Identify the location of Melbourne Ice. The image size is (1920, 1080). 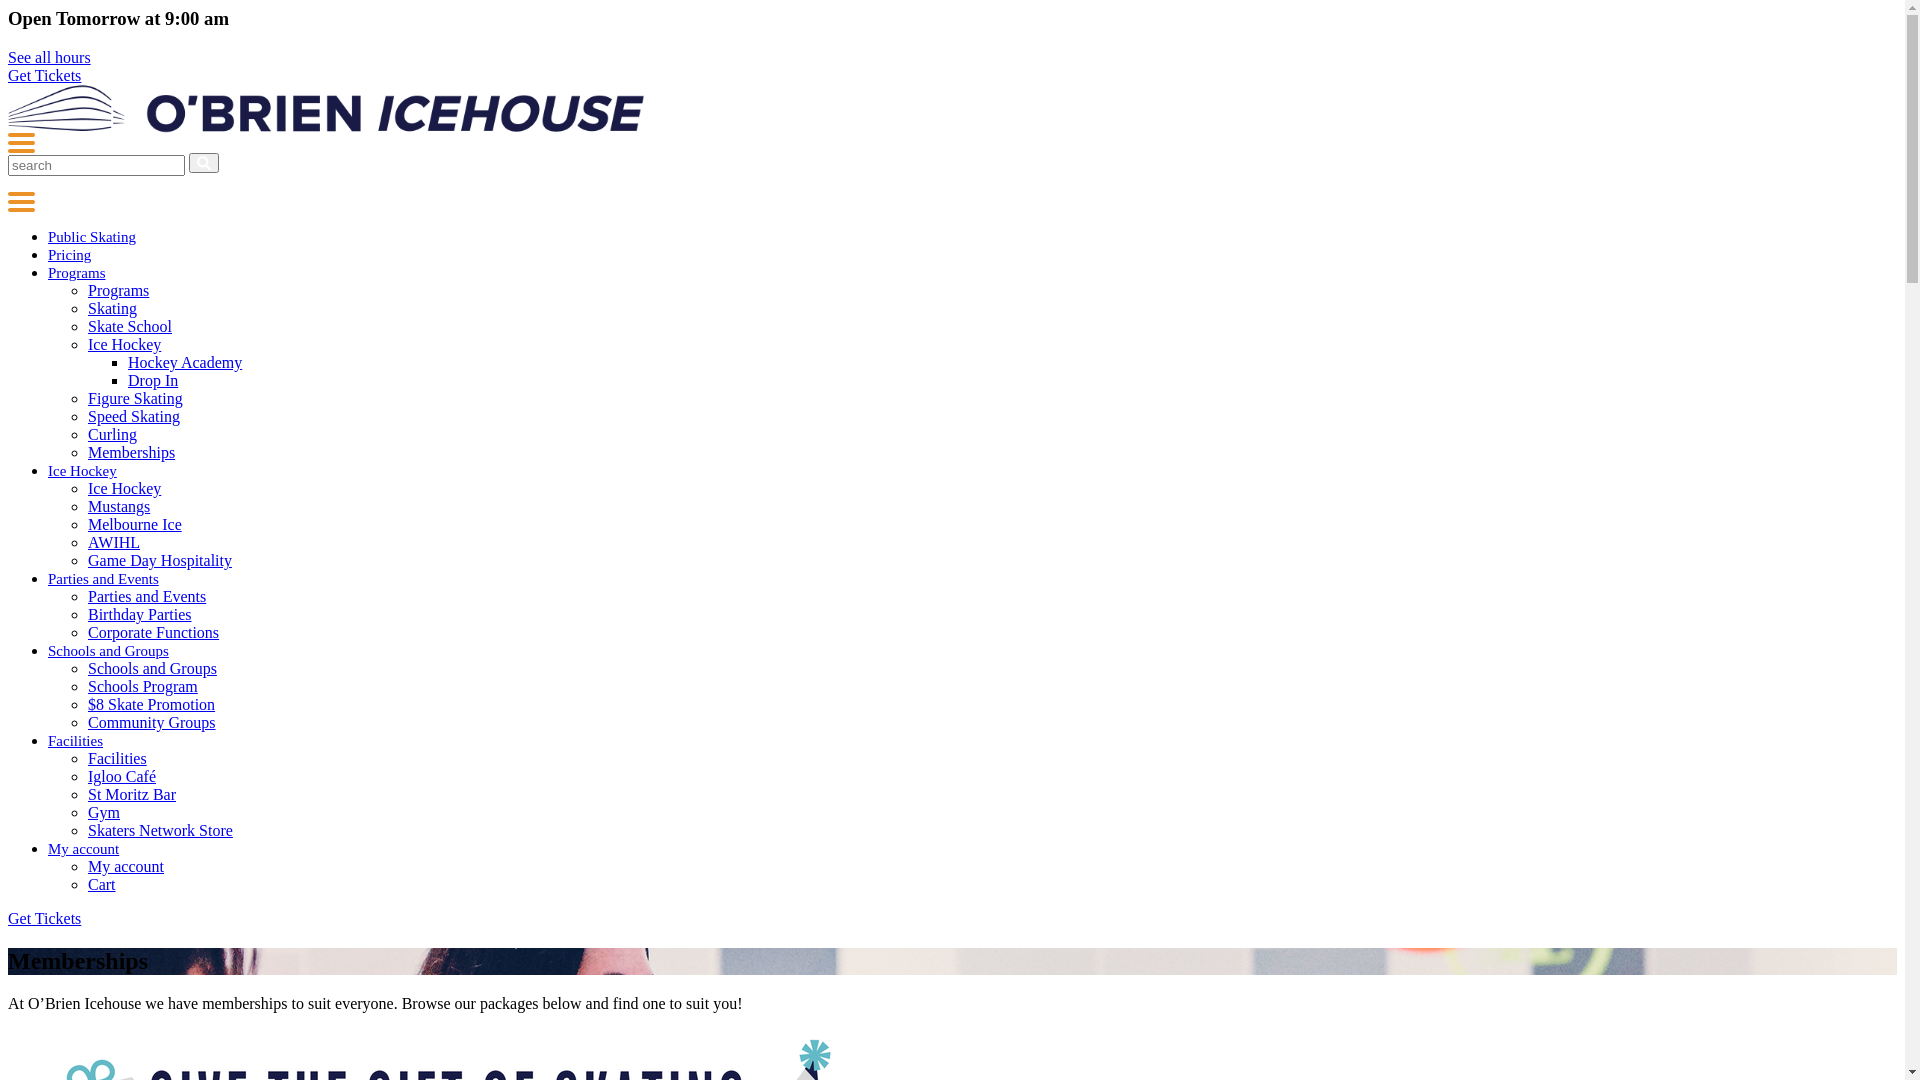
(135, 524).